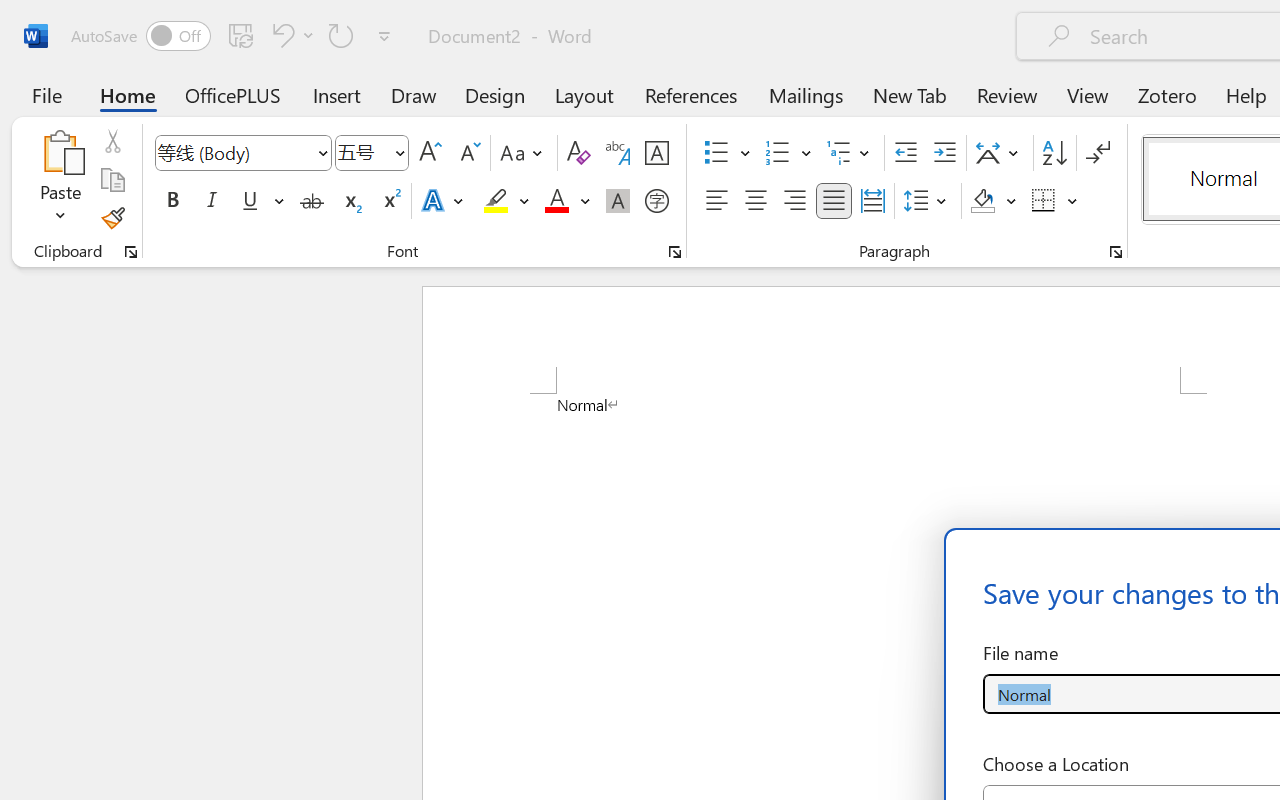 The image size is (1280, 800). Describe the element at coordinates (727, 153) in the screenshot. I see `Bullets` at that location.